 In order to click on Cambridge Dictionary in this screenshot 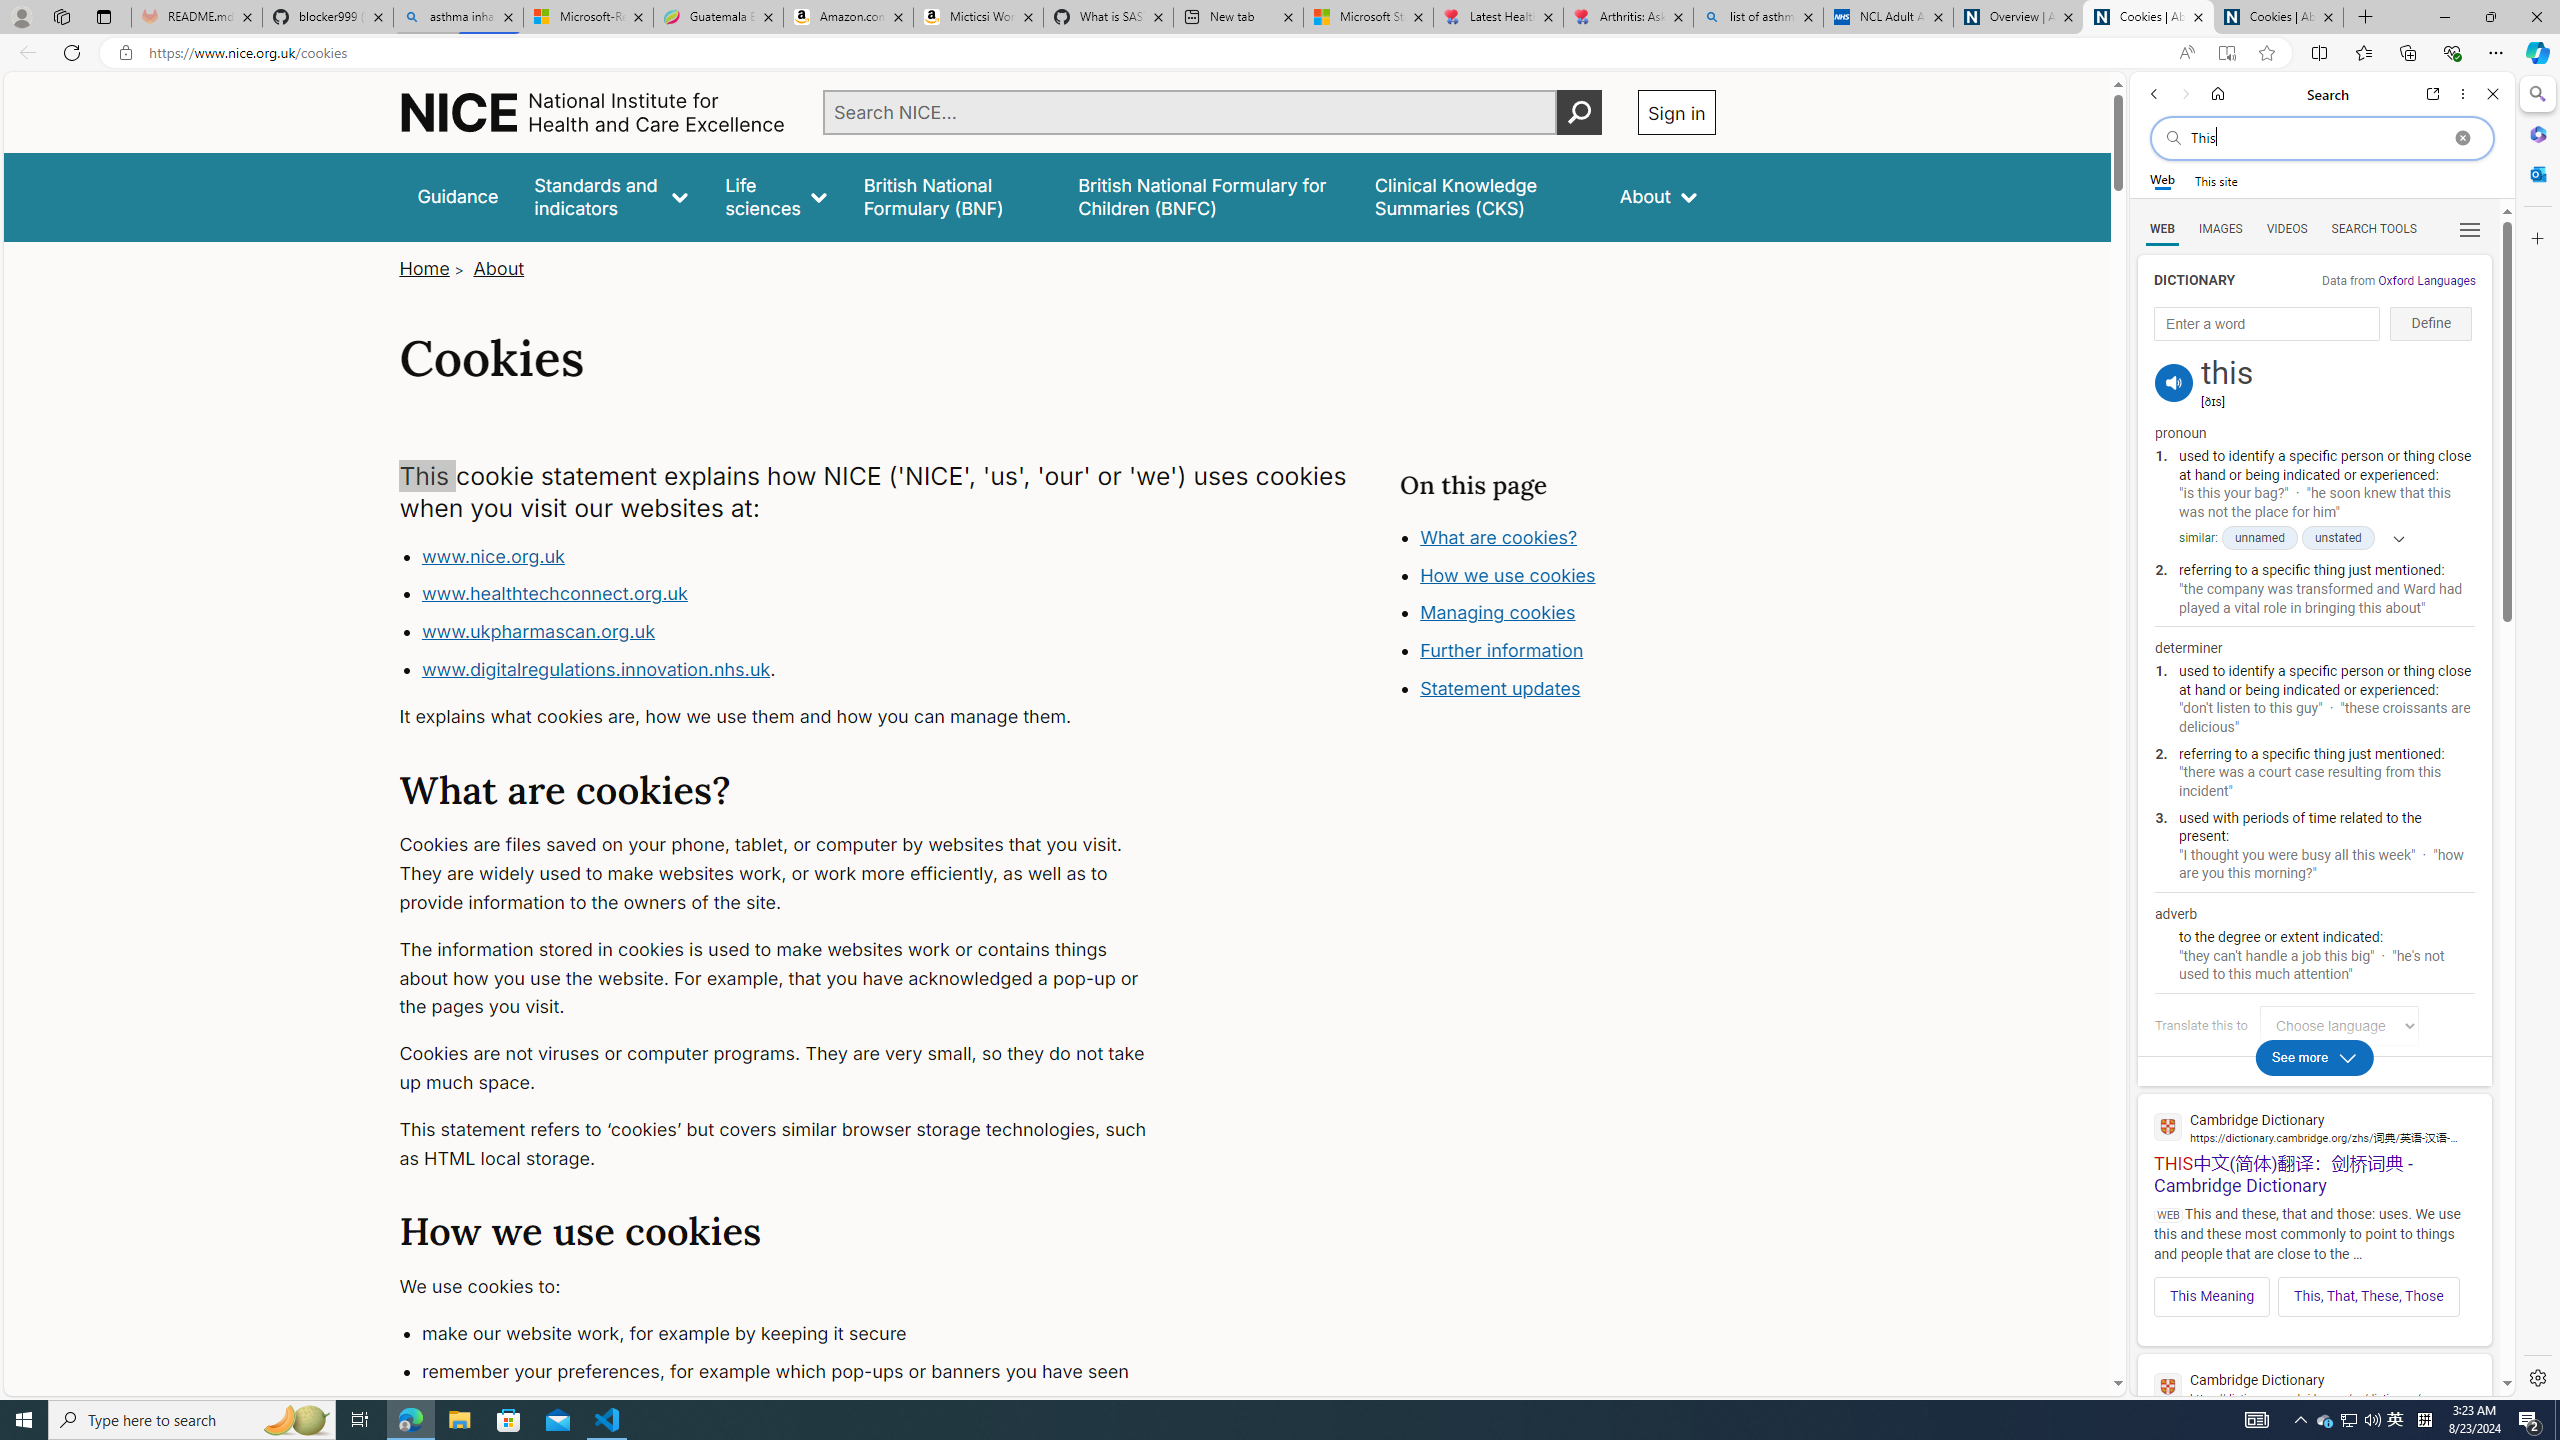, I will do `click(2314, 1387)`.